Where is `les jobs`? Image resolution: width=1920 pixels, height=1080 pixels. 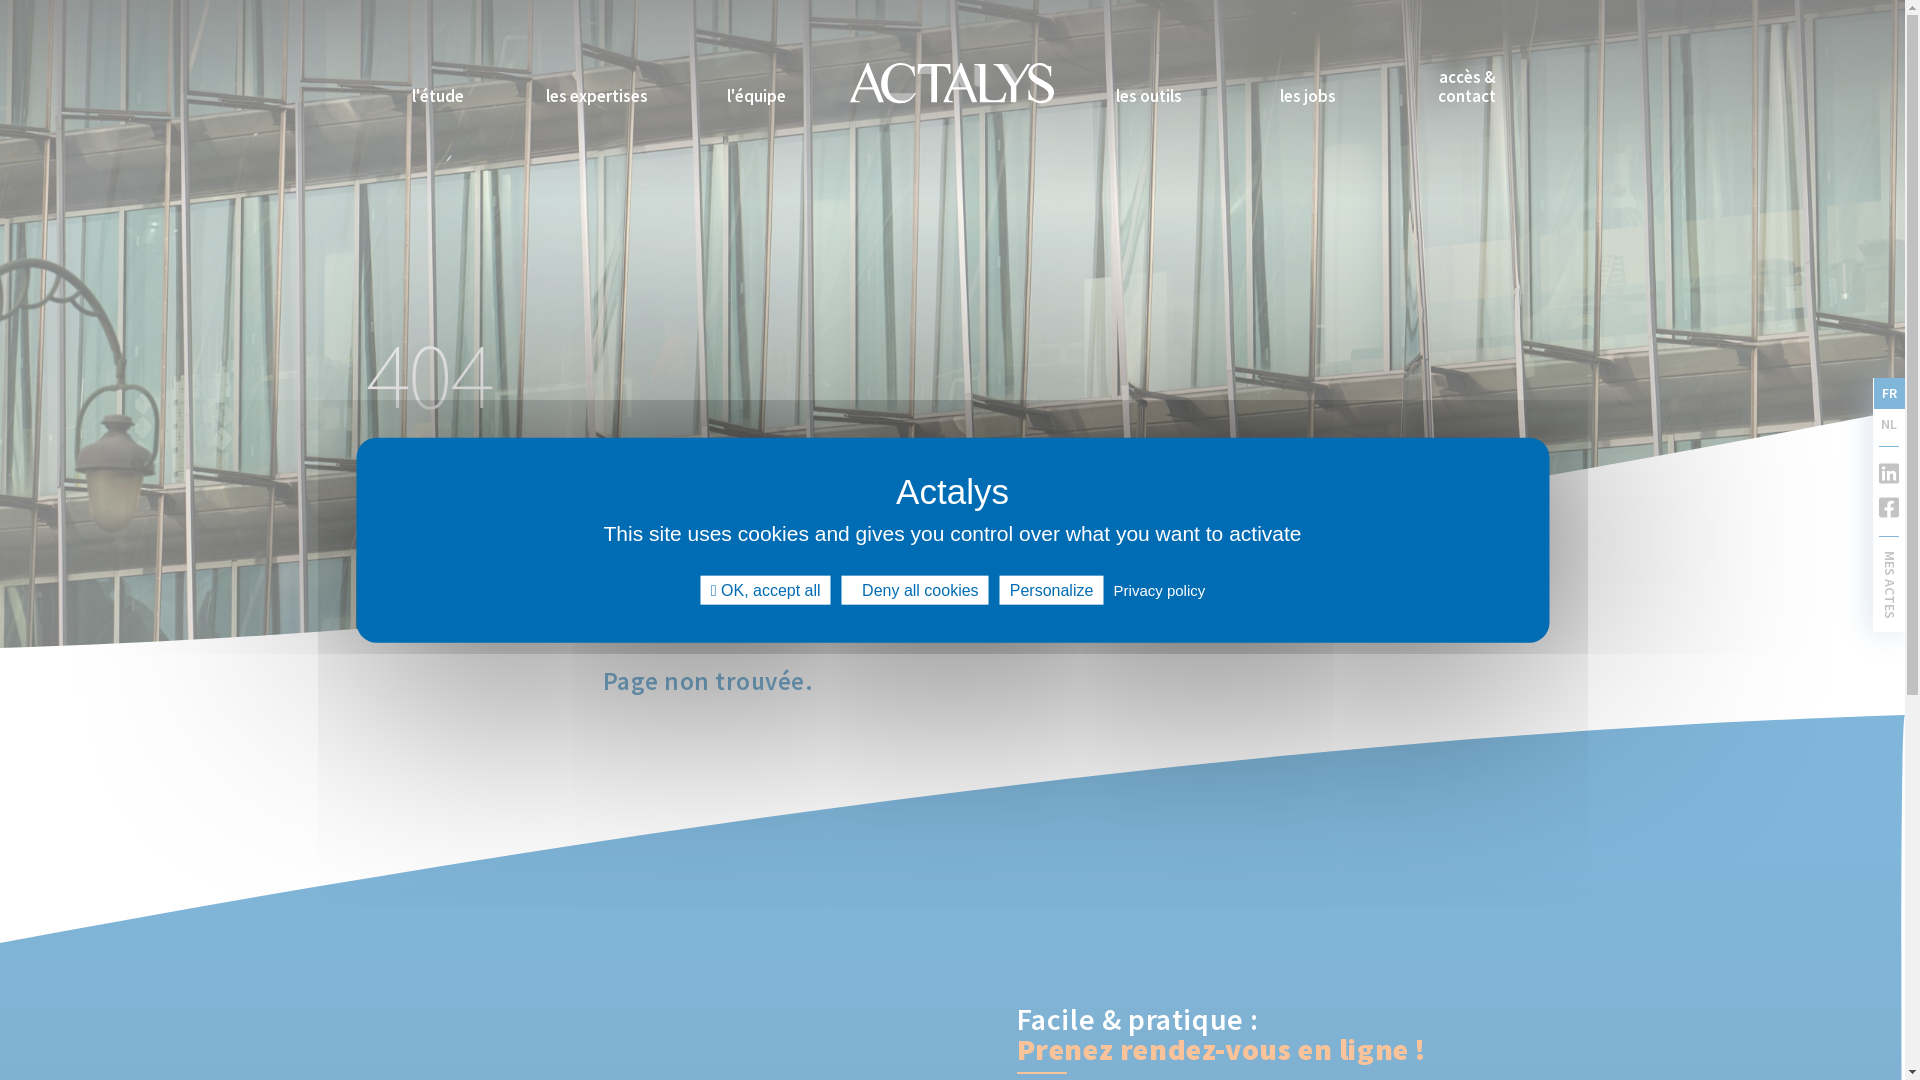 les jobs is located at coordinates (1308, 100).